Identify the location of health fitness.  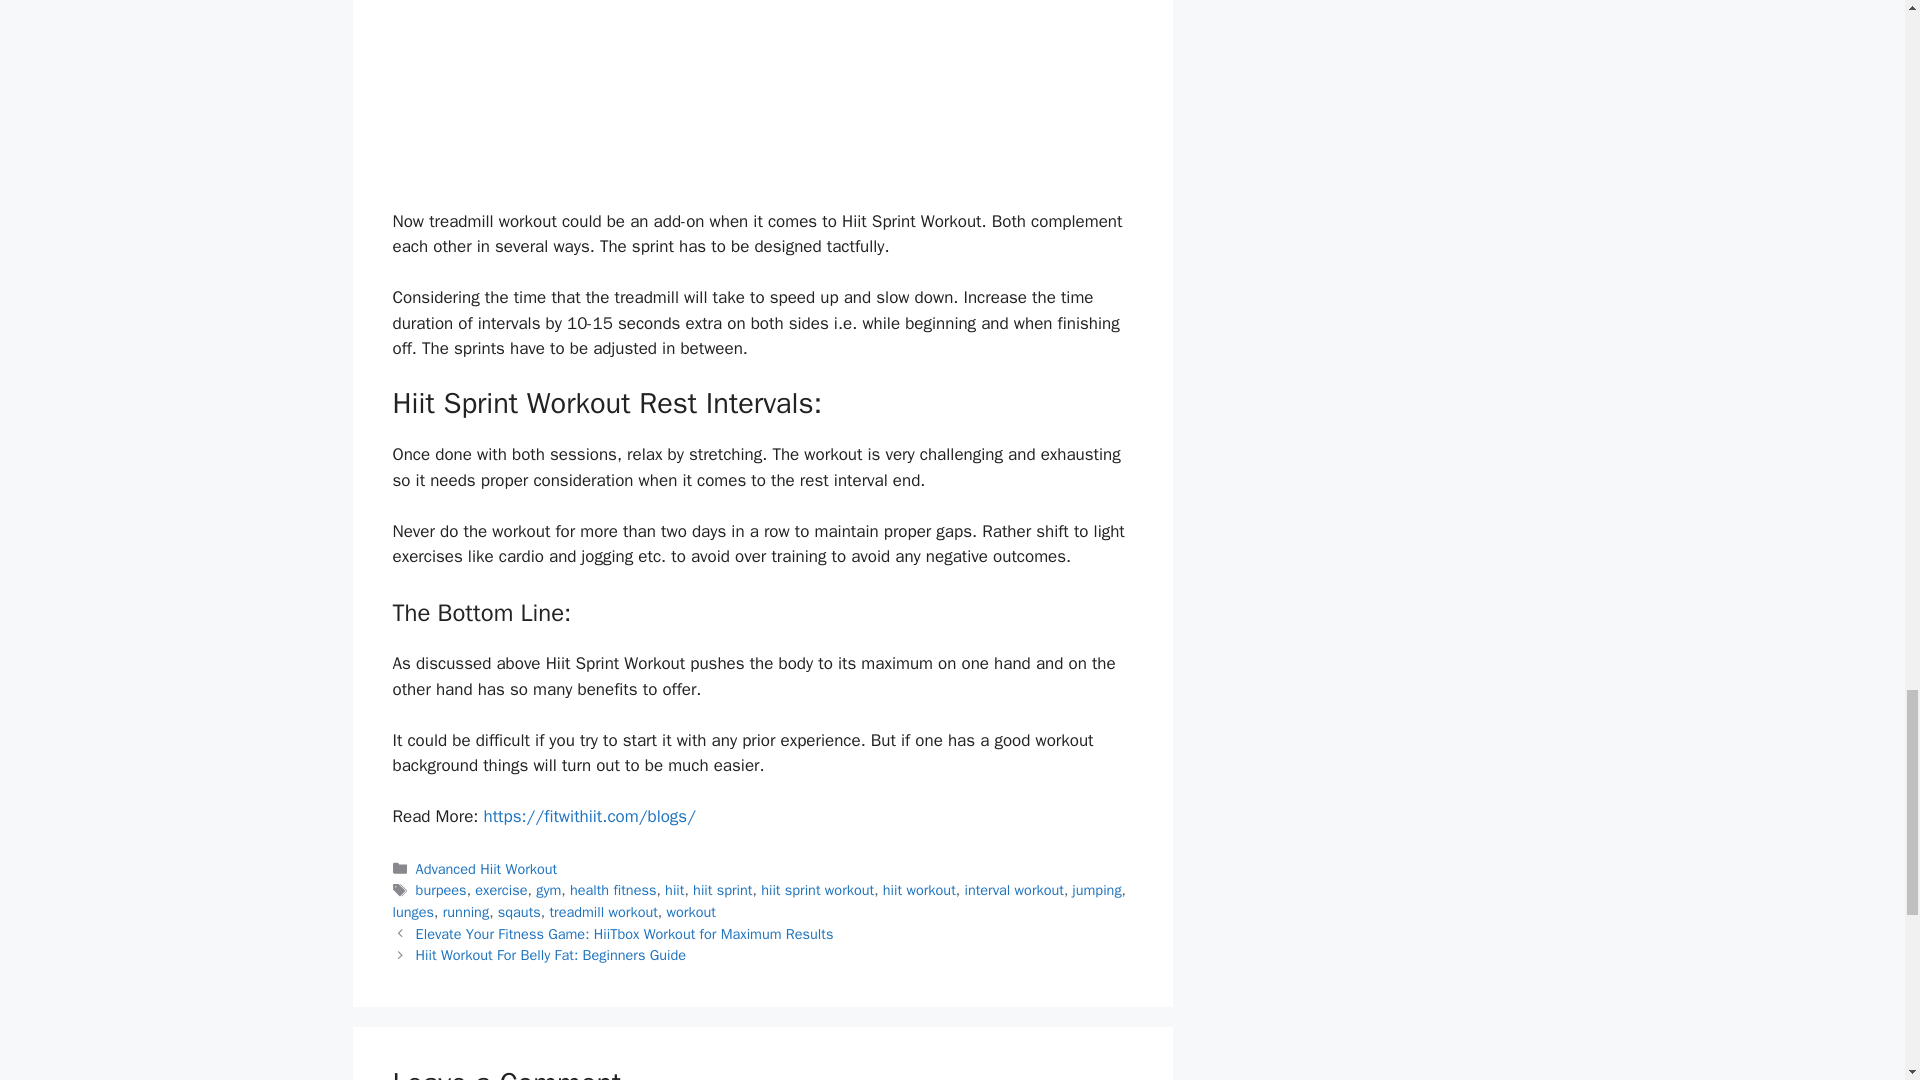
(613, 890).